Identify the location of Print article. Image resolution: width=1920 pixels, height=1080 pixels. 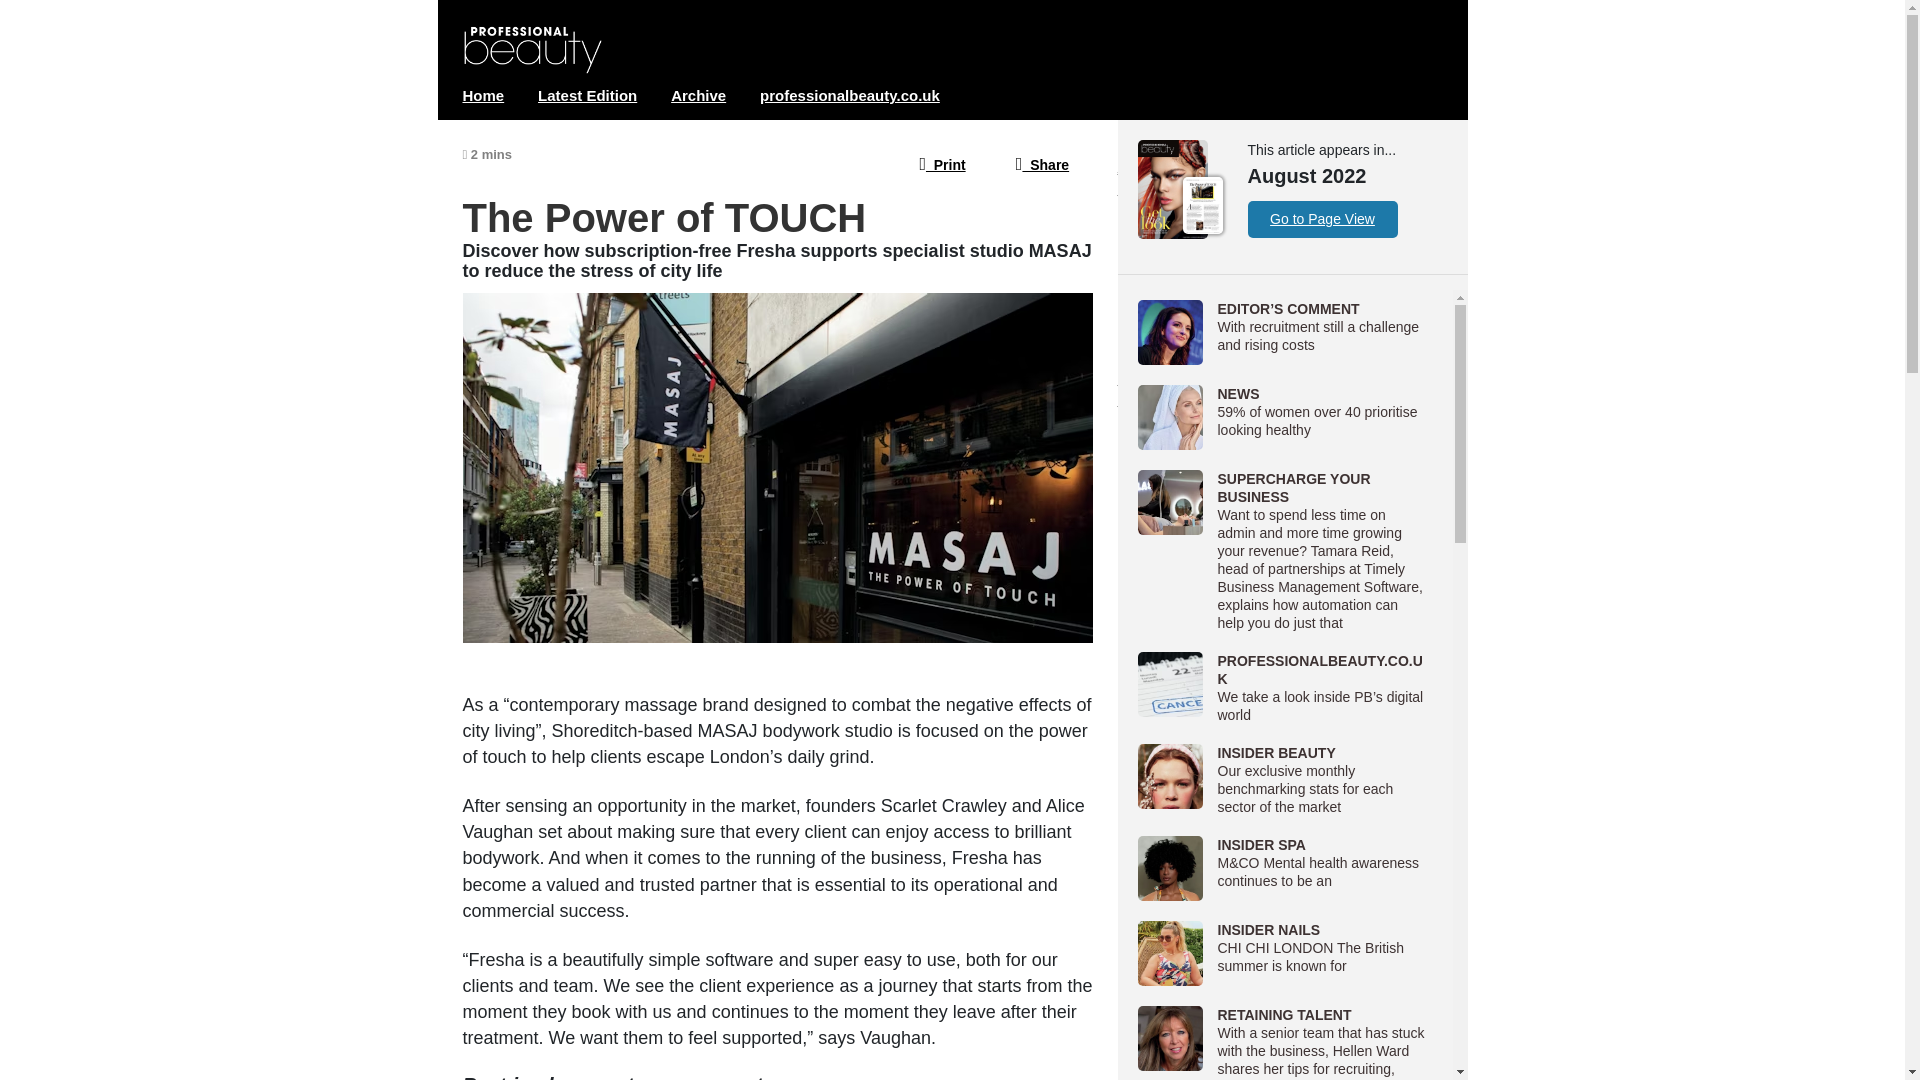
(942, 162).